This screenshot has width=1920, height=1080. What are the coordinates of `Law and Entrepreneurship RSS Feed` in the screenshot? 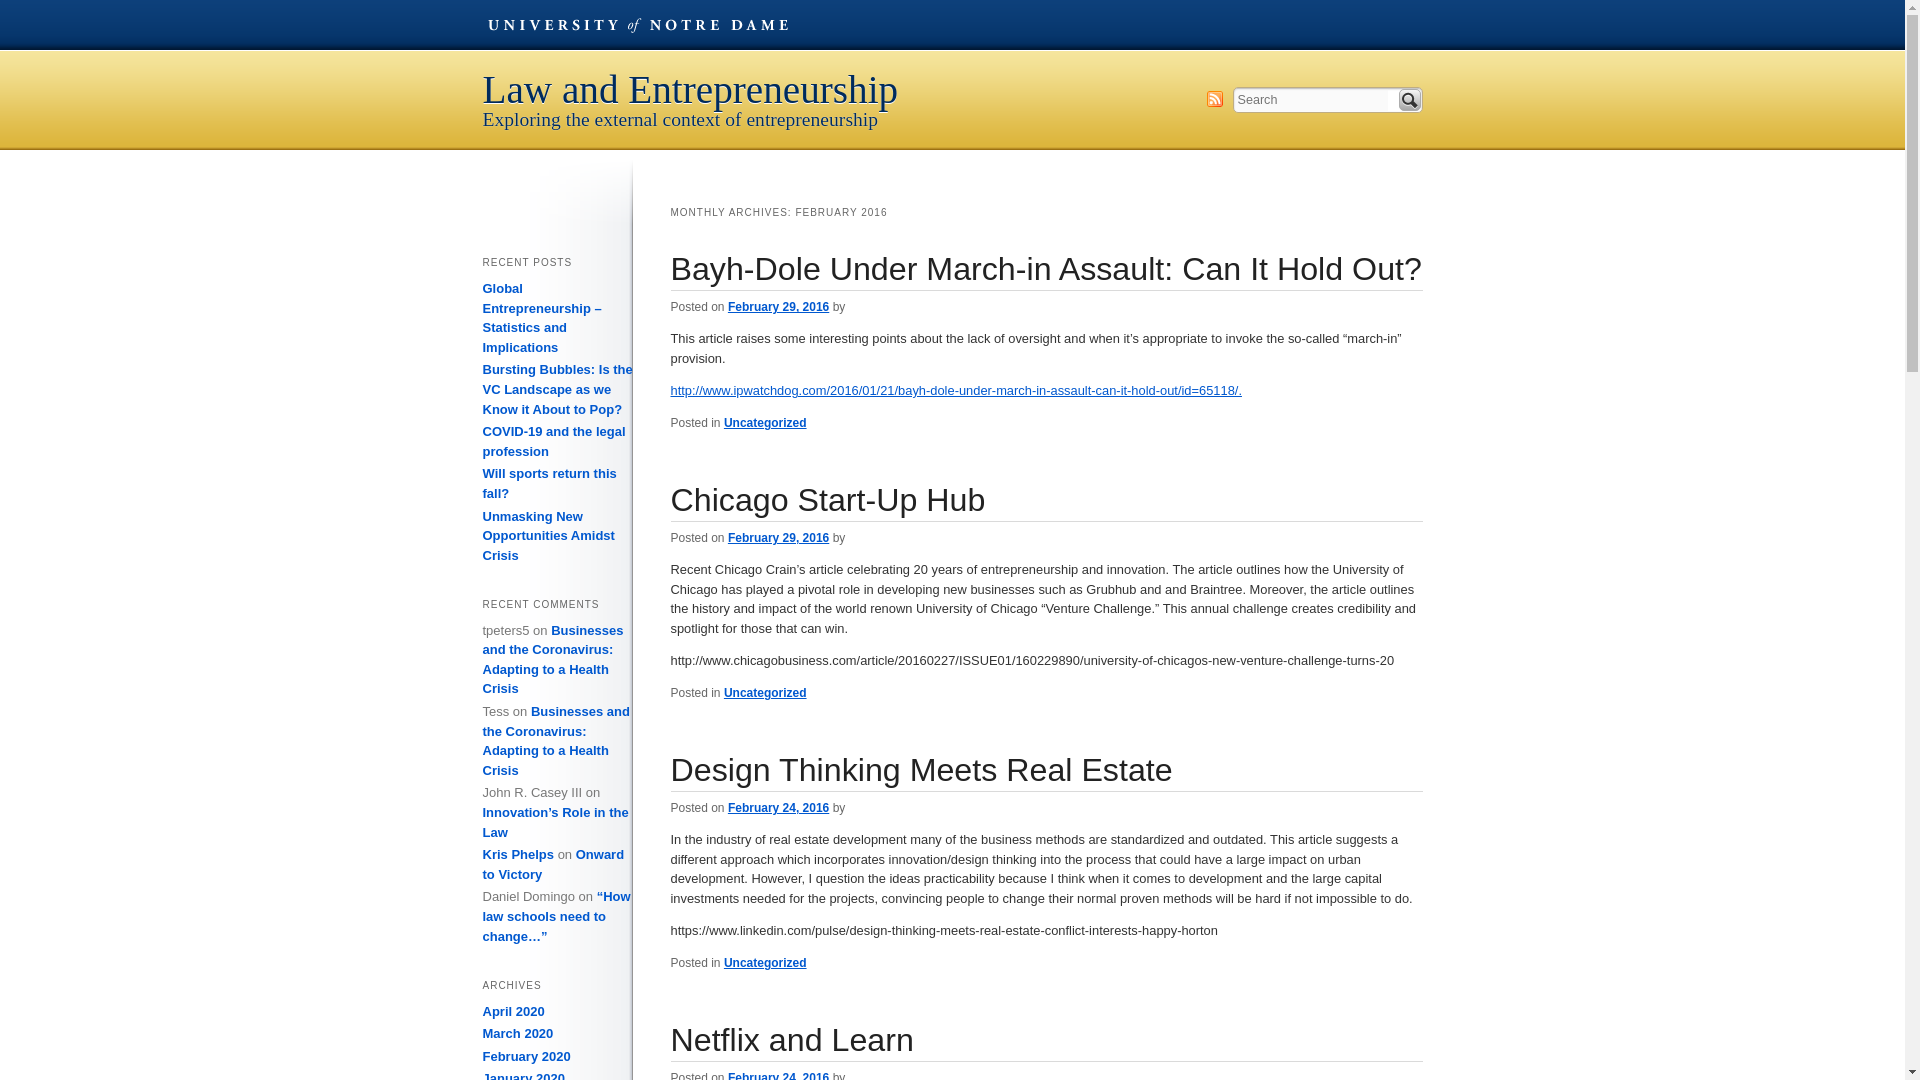 It's located at (1213, 98).